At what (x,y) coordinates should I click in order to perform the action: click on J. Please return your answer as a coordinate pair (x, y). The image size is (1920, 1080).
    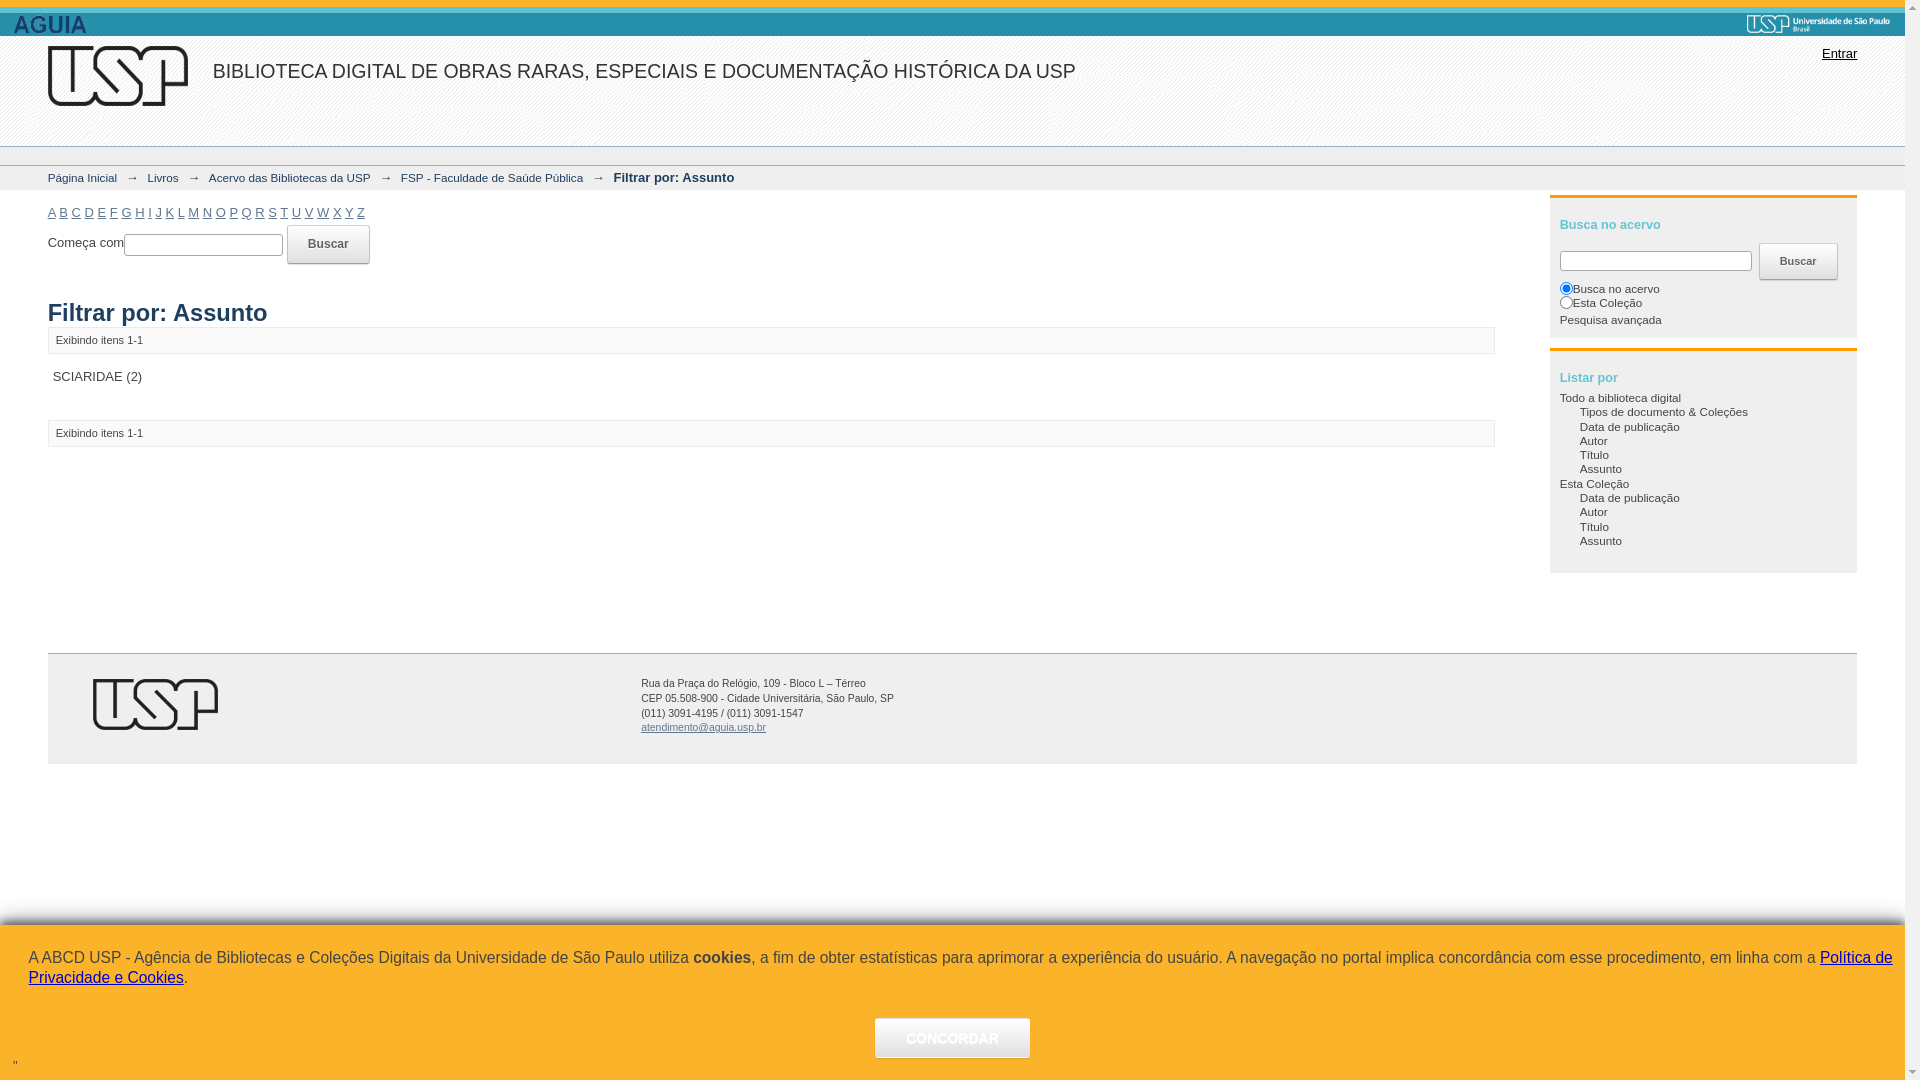
    Looking at the image, I should click on (158, 212).